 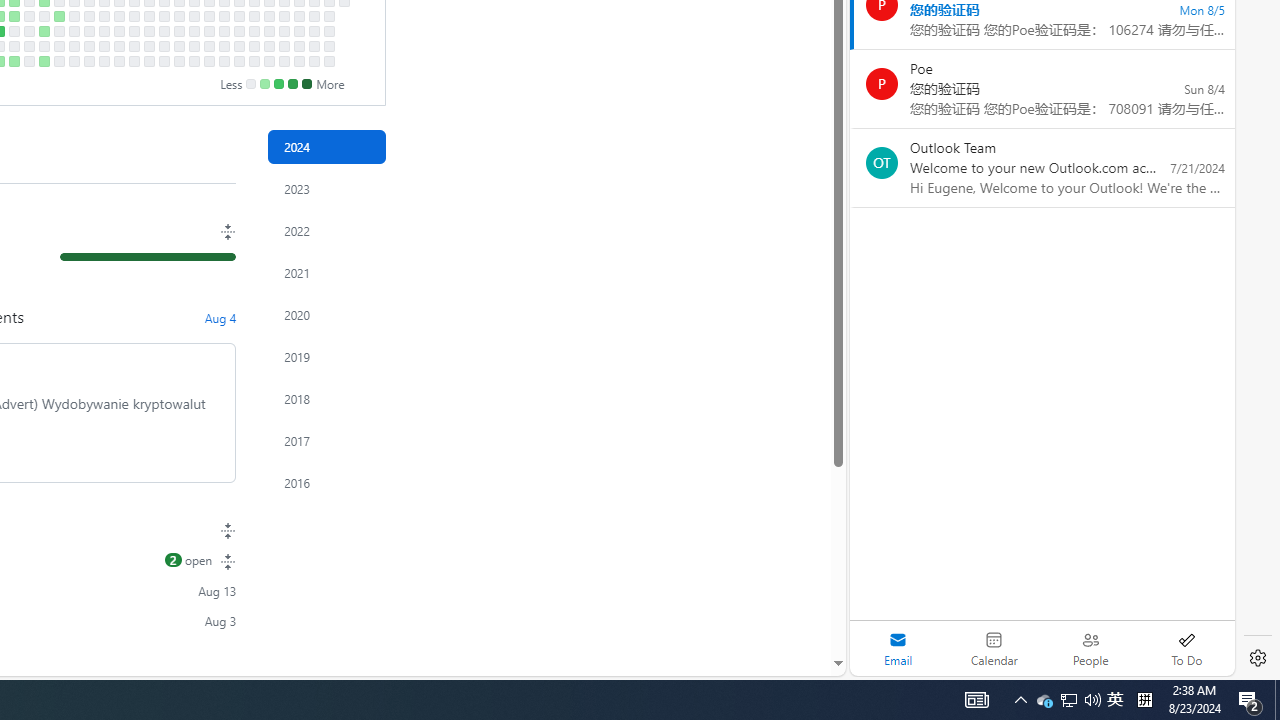 What do you see at coordinates (326, 482) in the screenshot?
I see `2016` at bounding box center [326, 482].